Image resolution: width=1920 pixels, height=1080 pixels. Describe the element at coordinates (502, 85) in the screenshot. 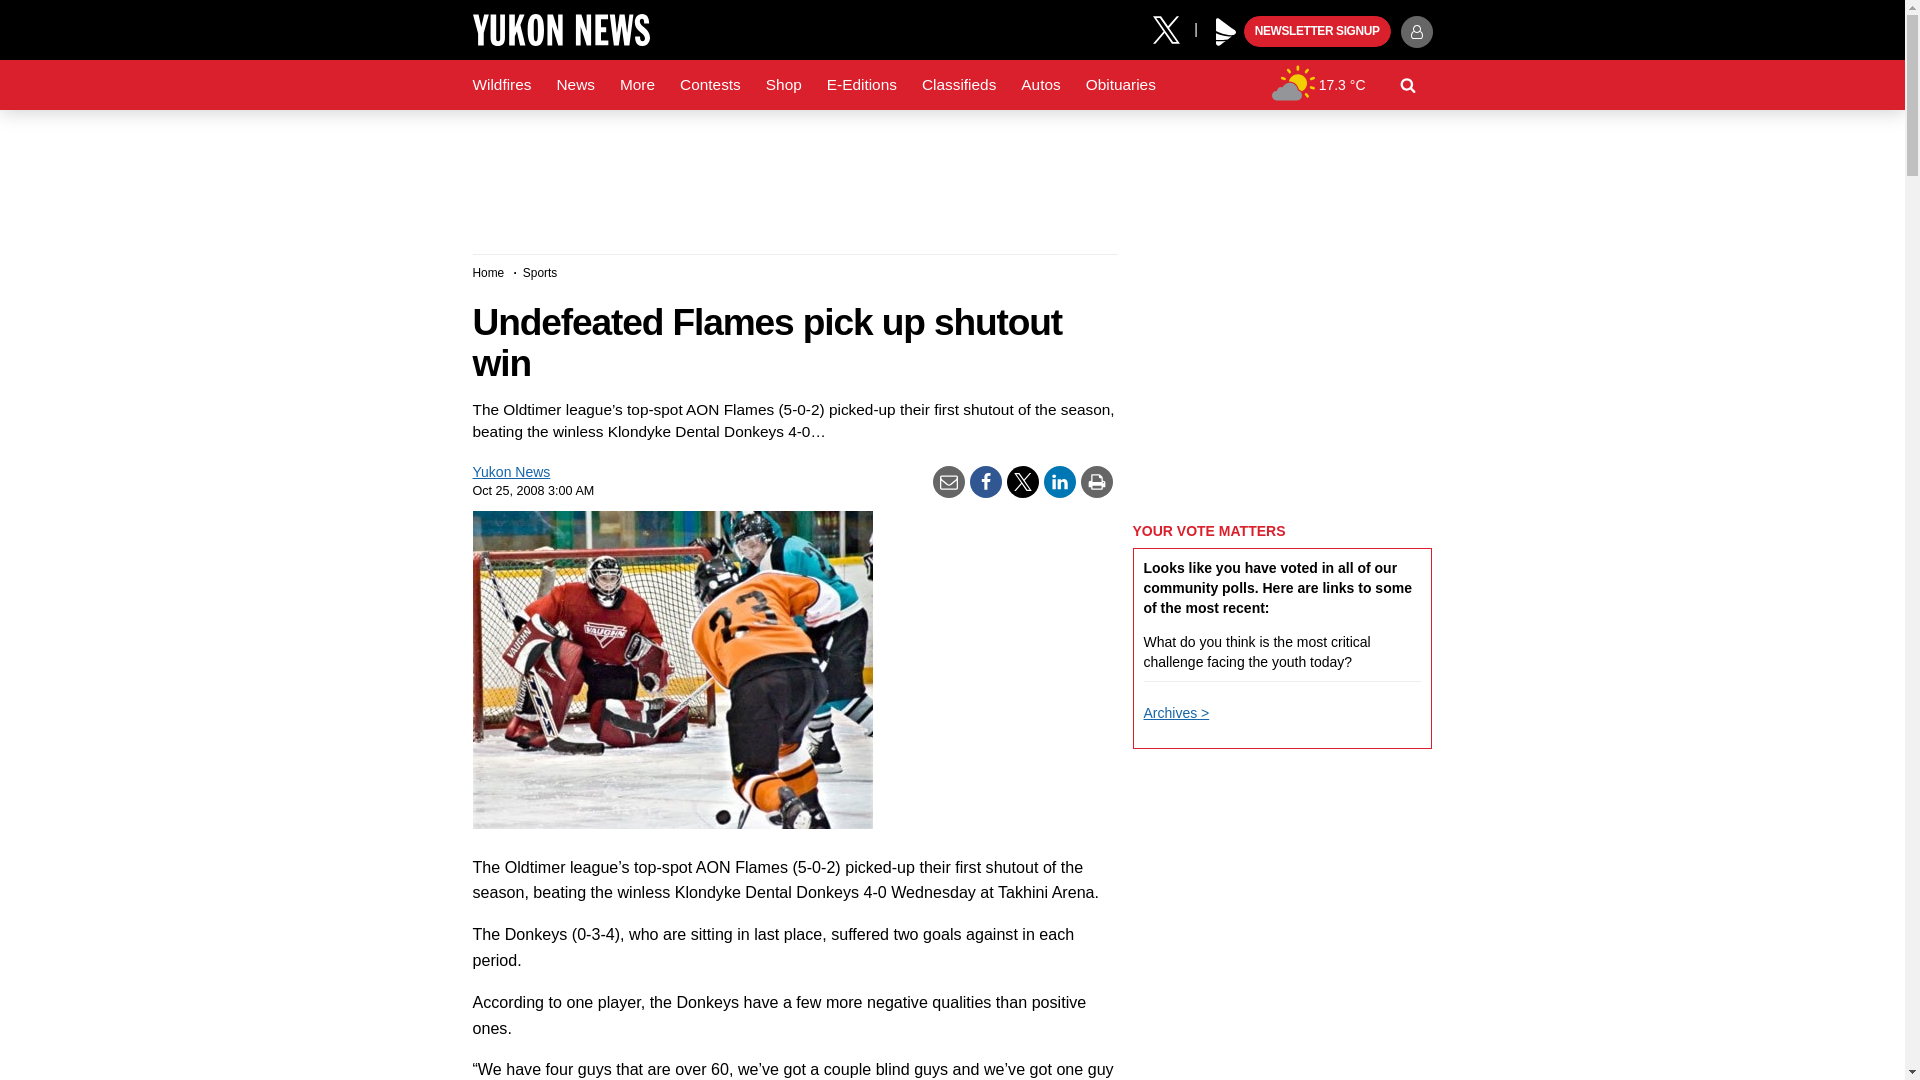

I see `Wildfires` at that location.